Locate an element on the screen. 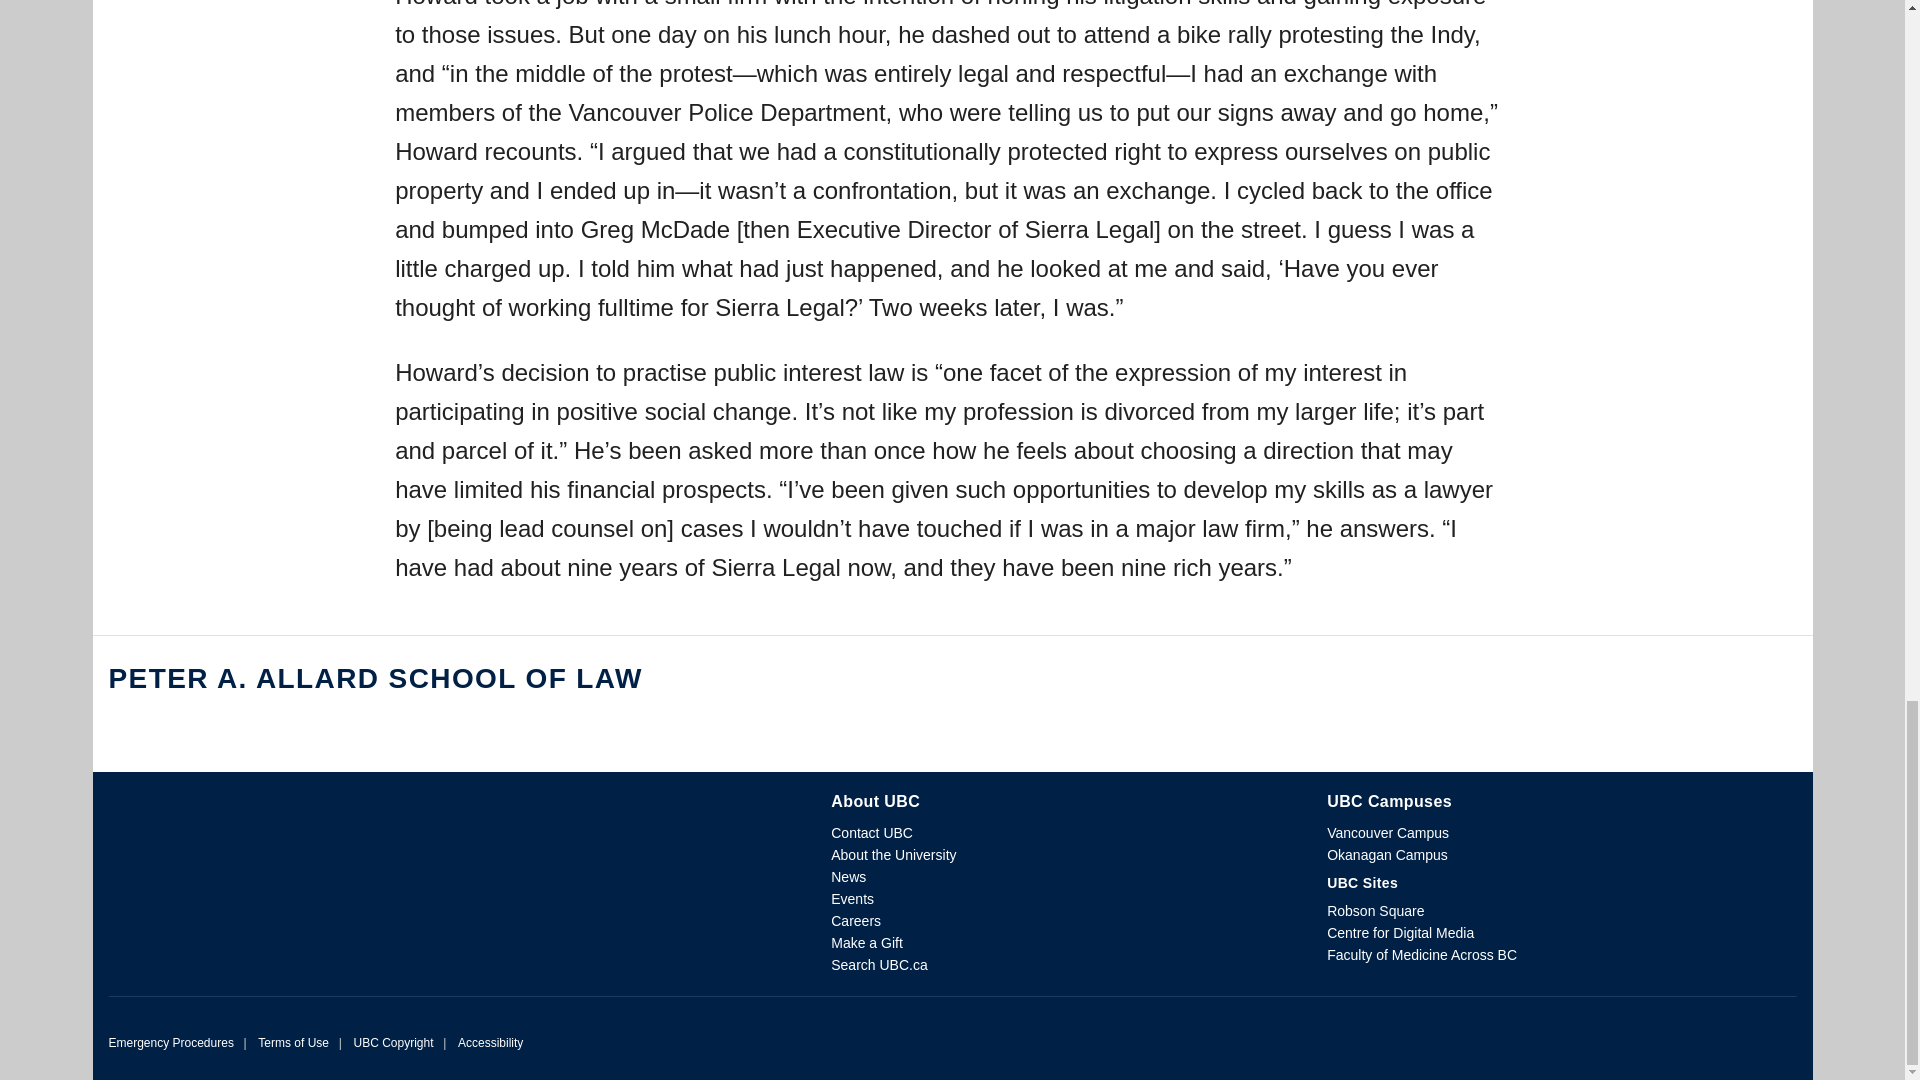 The image size is (1920, 1080). The University of British Columbia is located at coordinates (445, 816).